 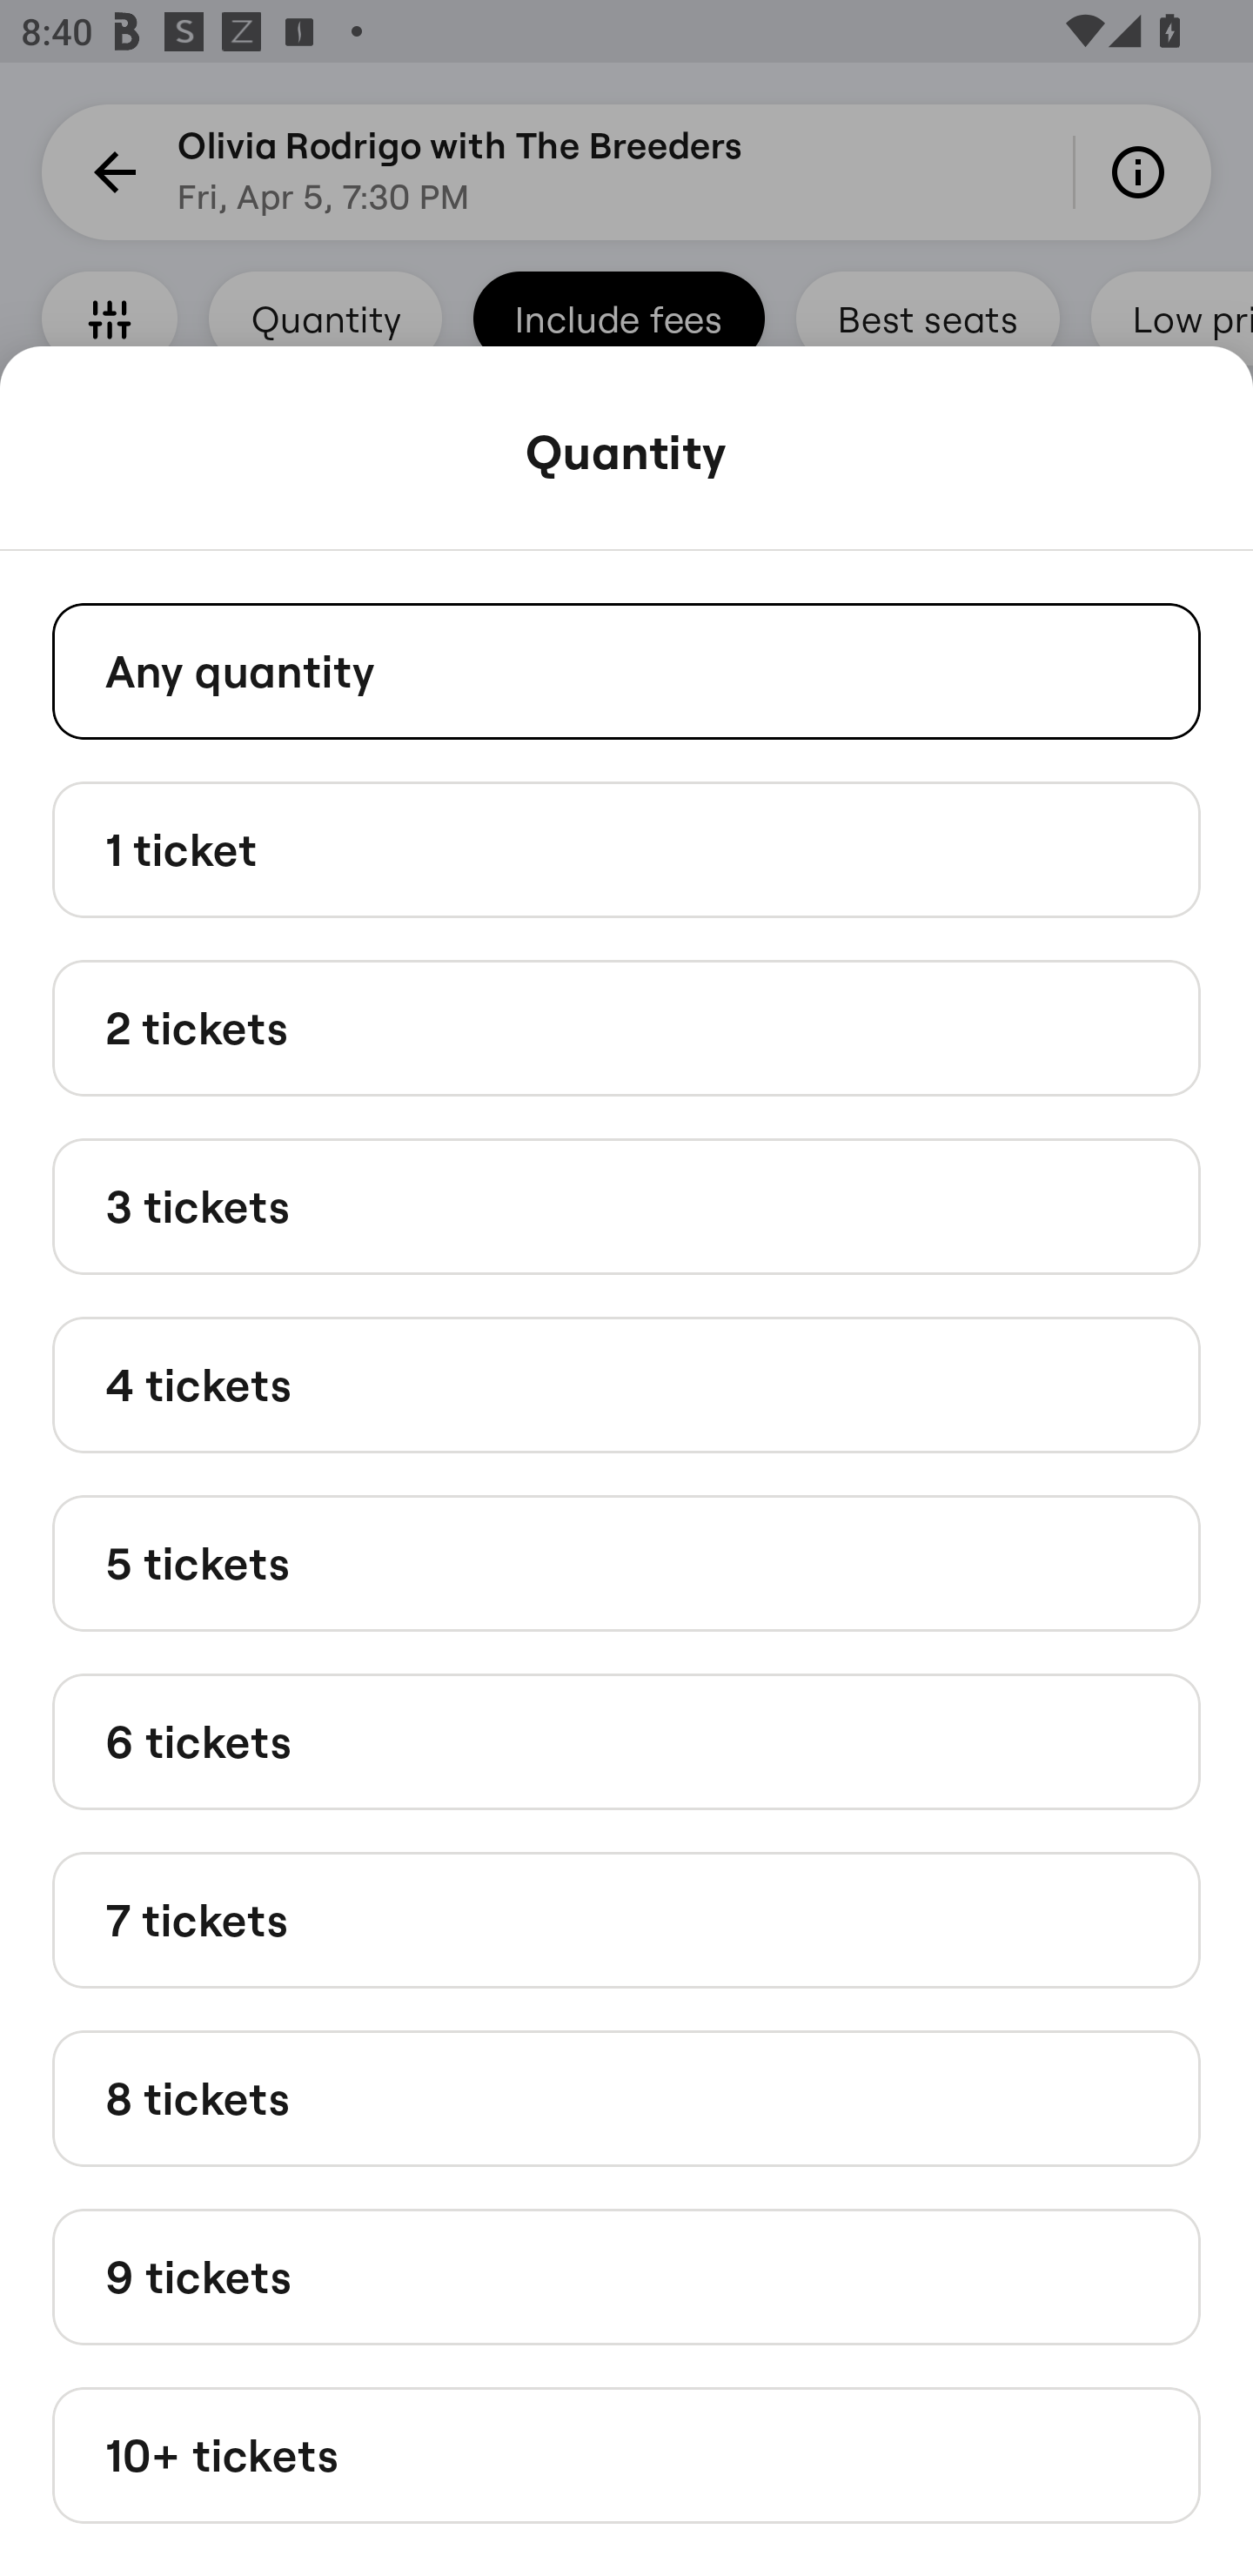 What do you see at coordinates (626, 1384) in the screenshot?
I see `4 tickets` at bounding box center [626, 1384].